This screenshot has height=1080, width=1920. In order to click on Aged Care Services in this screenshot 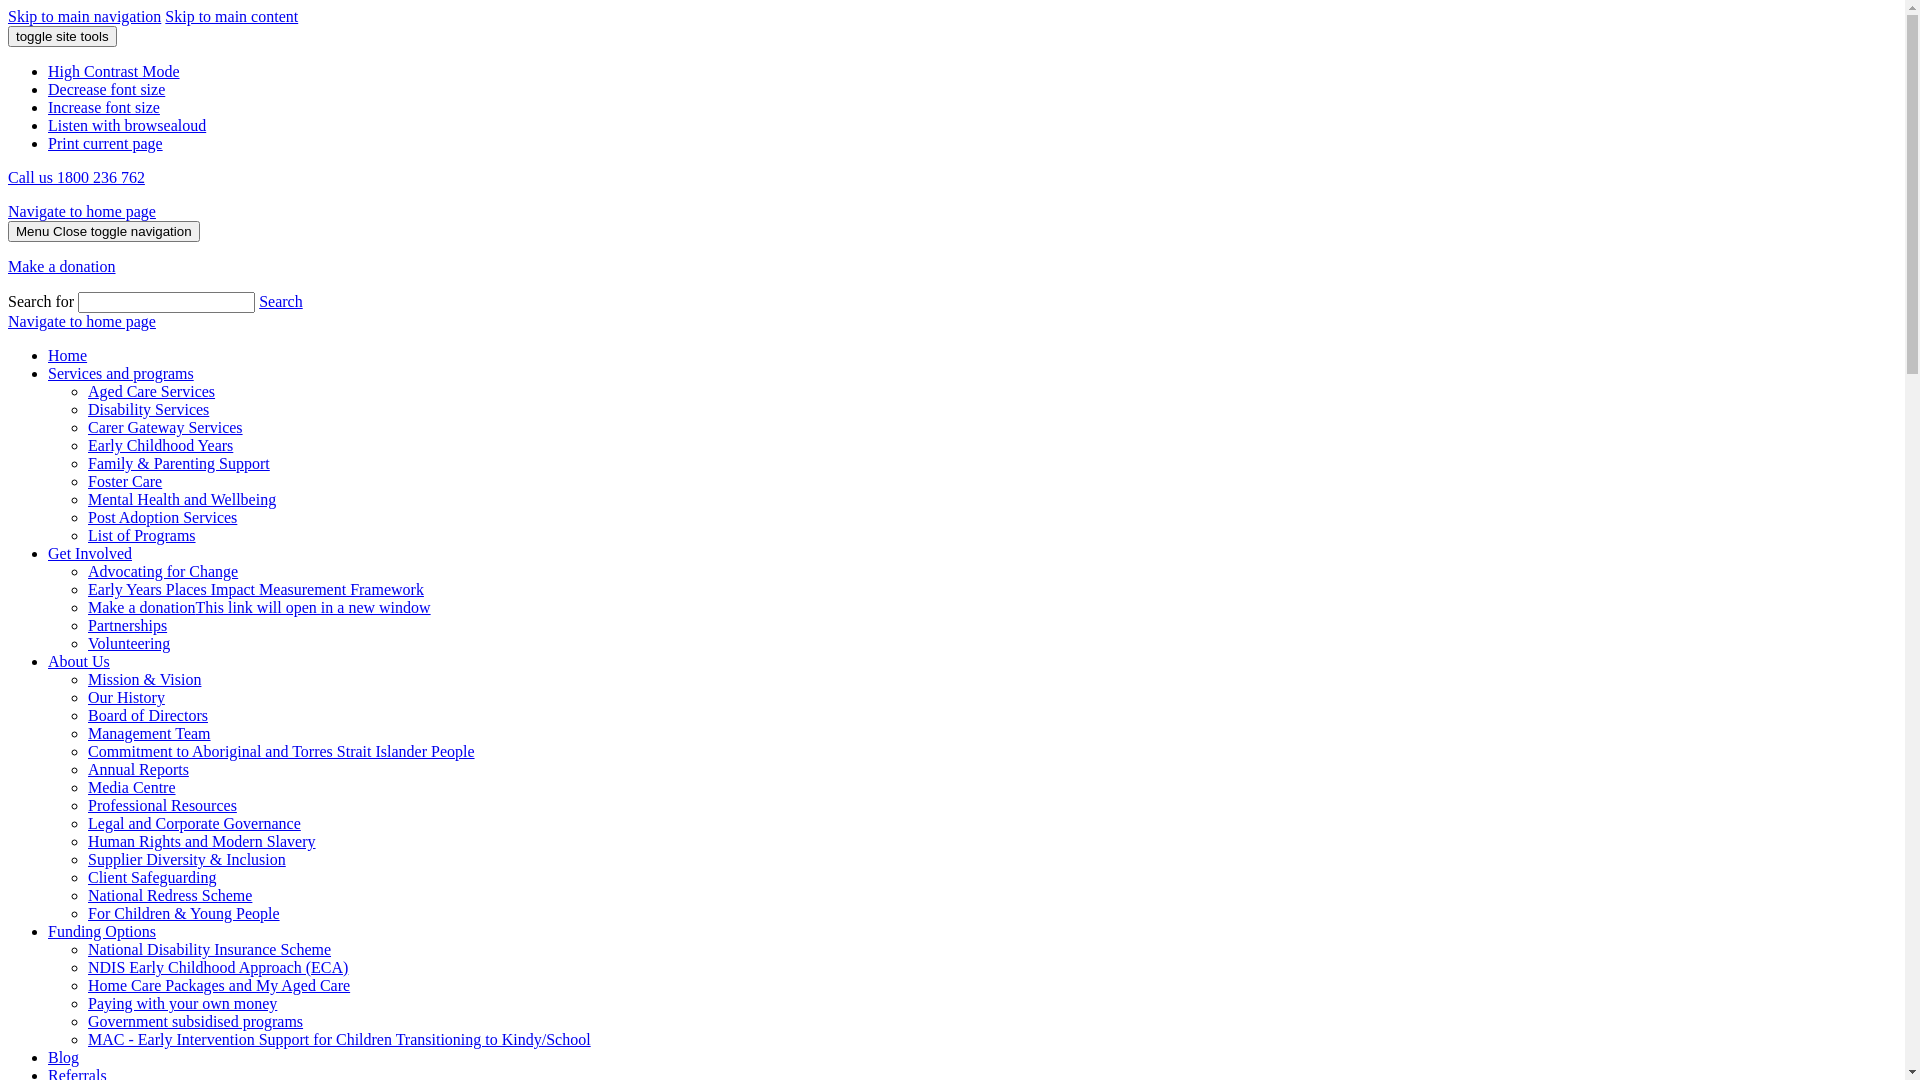, I will do `click(152, 392)`.